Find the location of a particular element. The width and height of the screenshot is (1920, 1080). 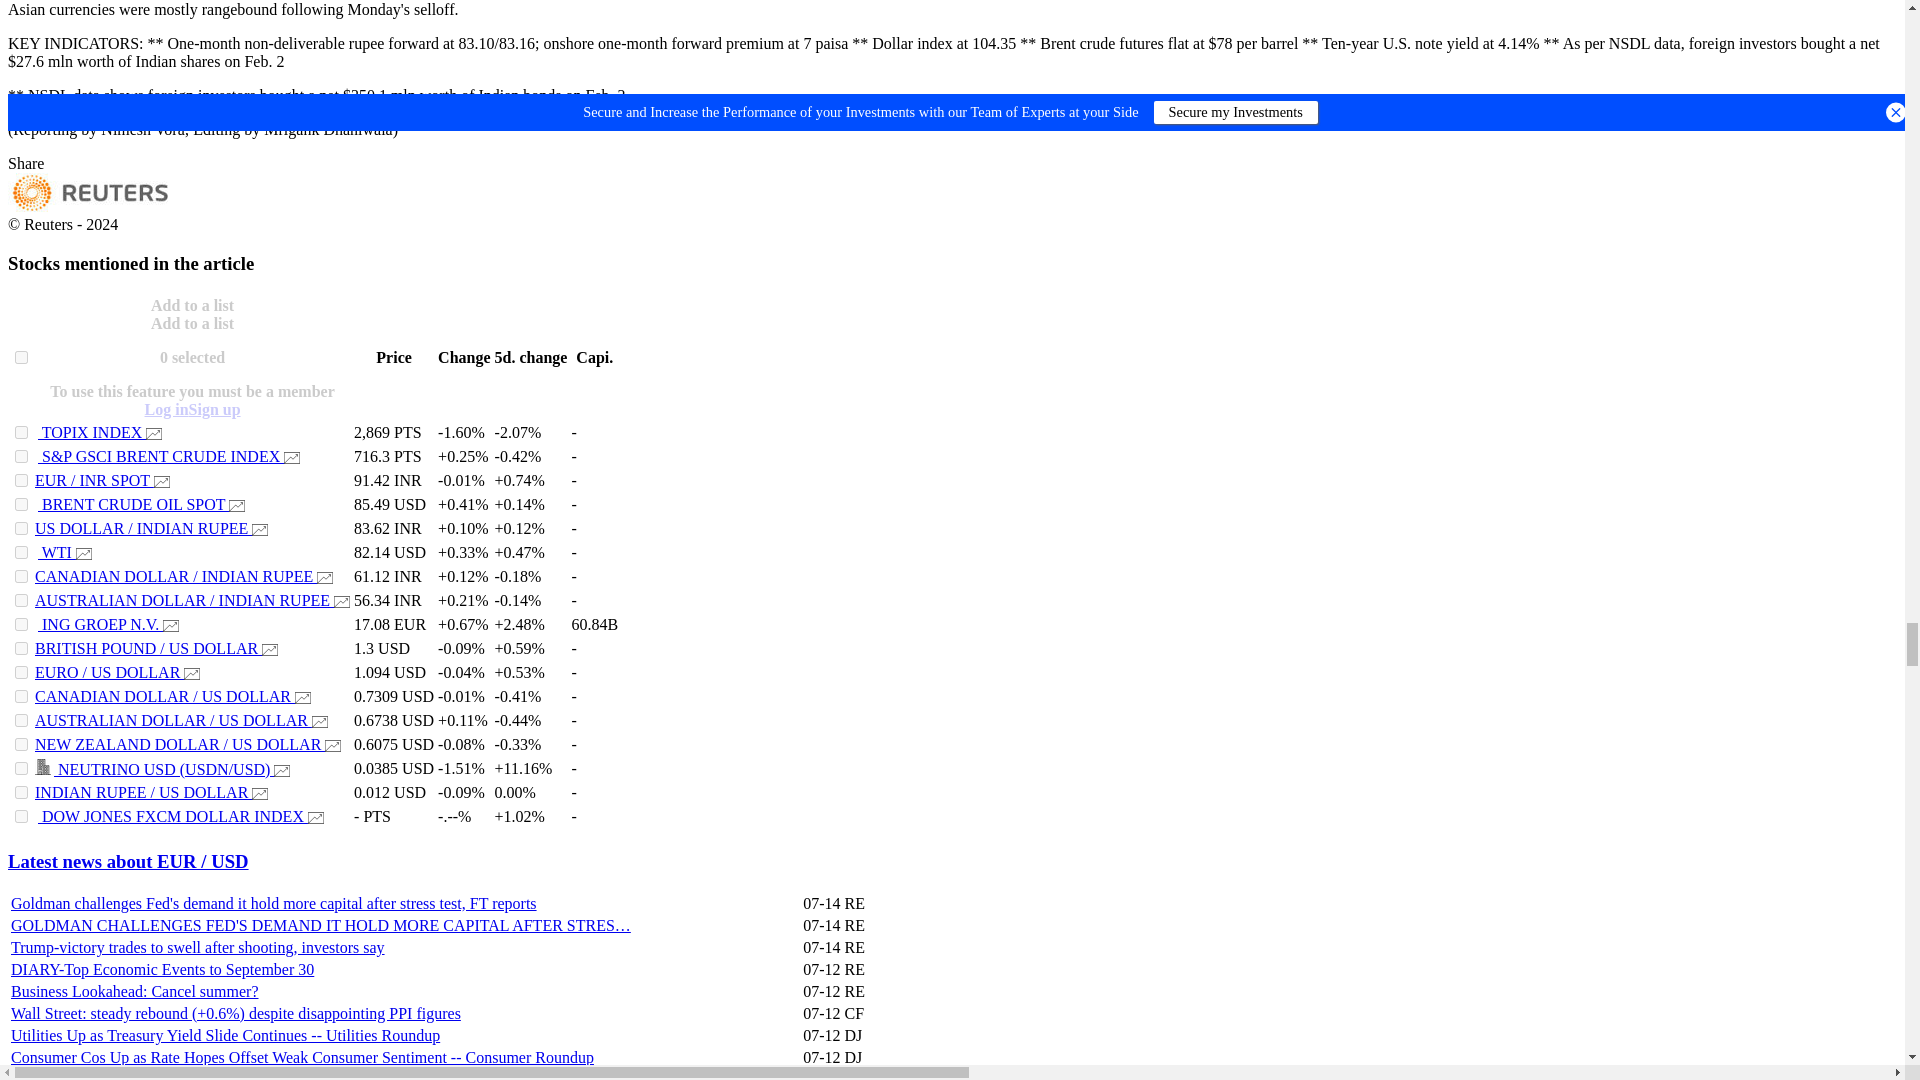

on is located at coordinates (22, 432).